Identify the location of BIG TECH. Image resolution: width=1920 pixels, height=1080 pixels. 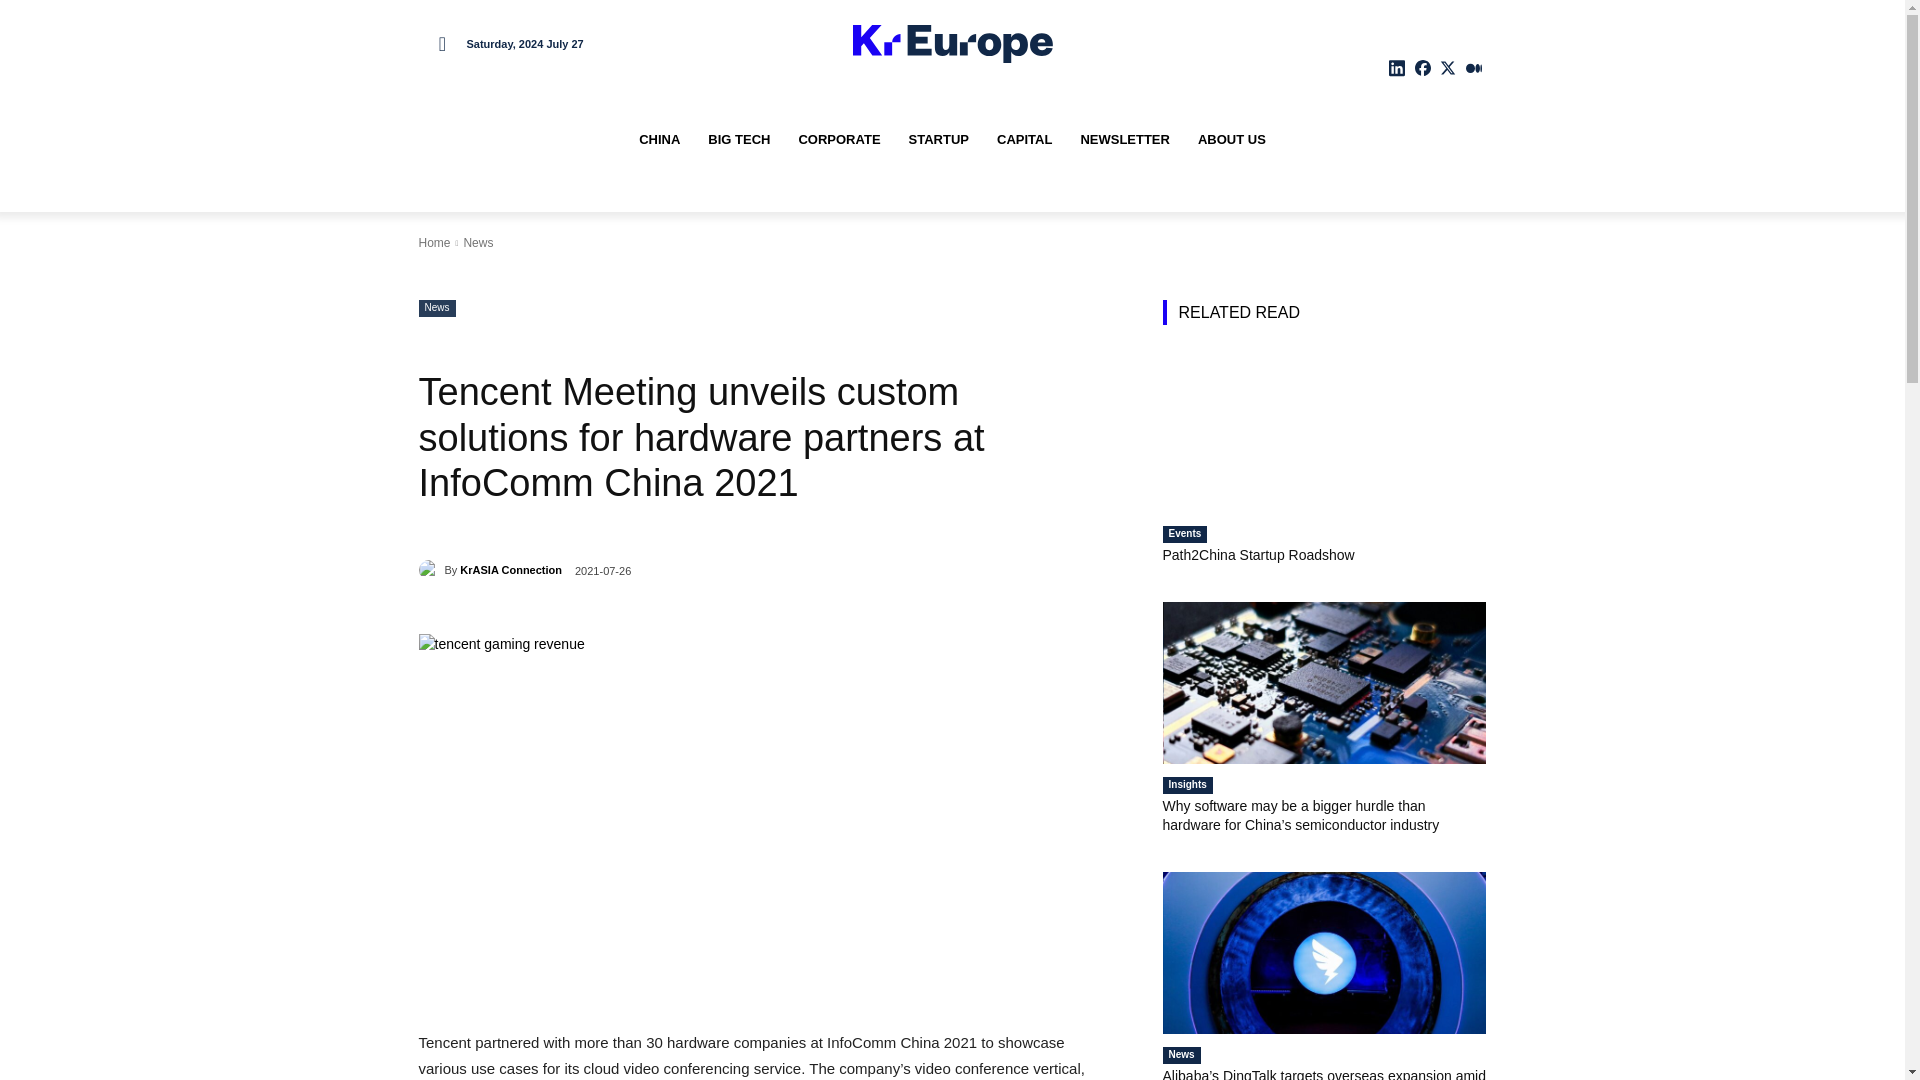
(738, 140).